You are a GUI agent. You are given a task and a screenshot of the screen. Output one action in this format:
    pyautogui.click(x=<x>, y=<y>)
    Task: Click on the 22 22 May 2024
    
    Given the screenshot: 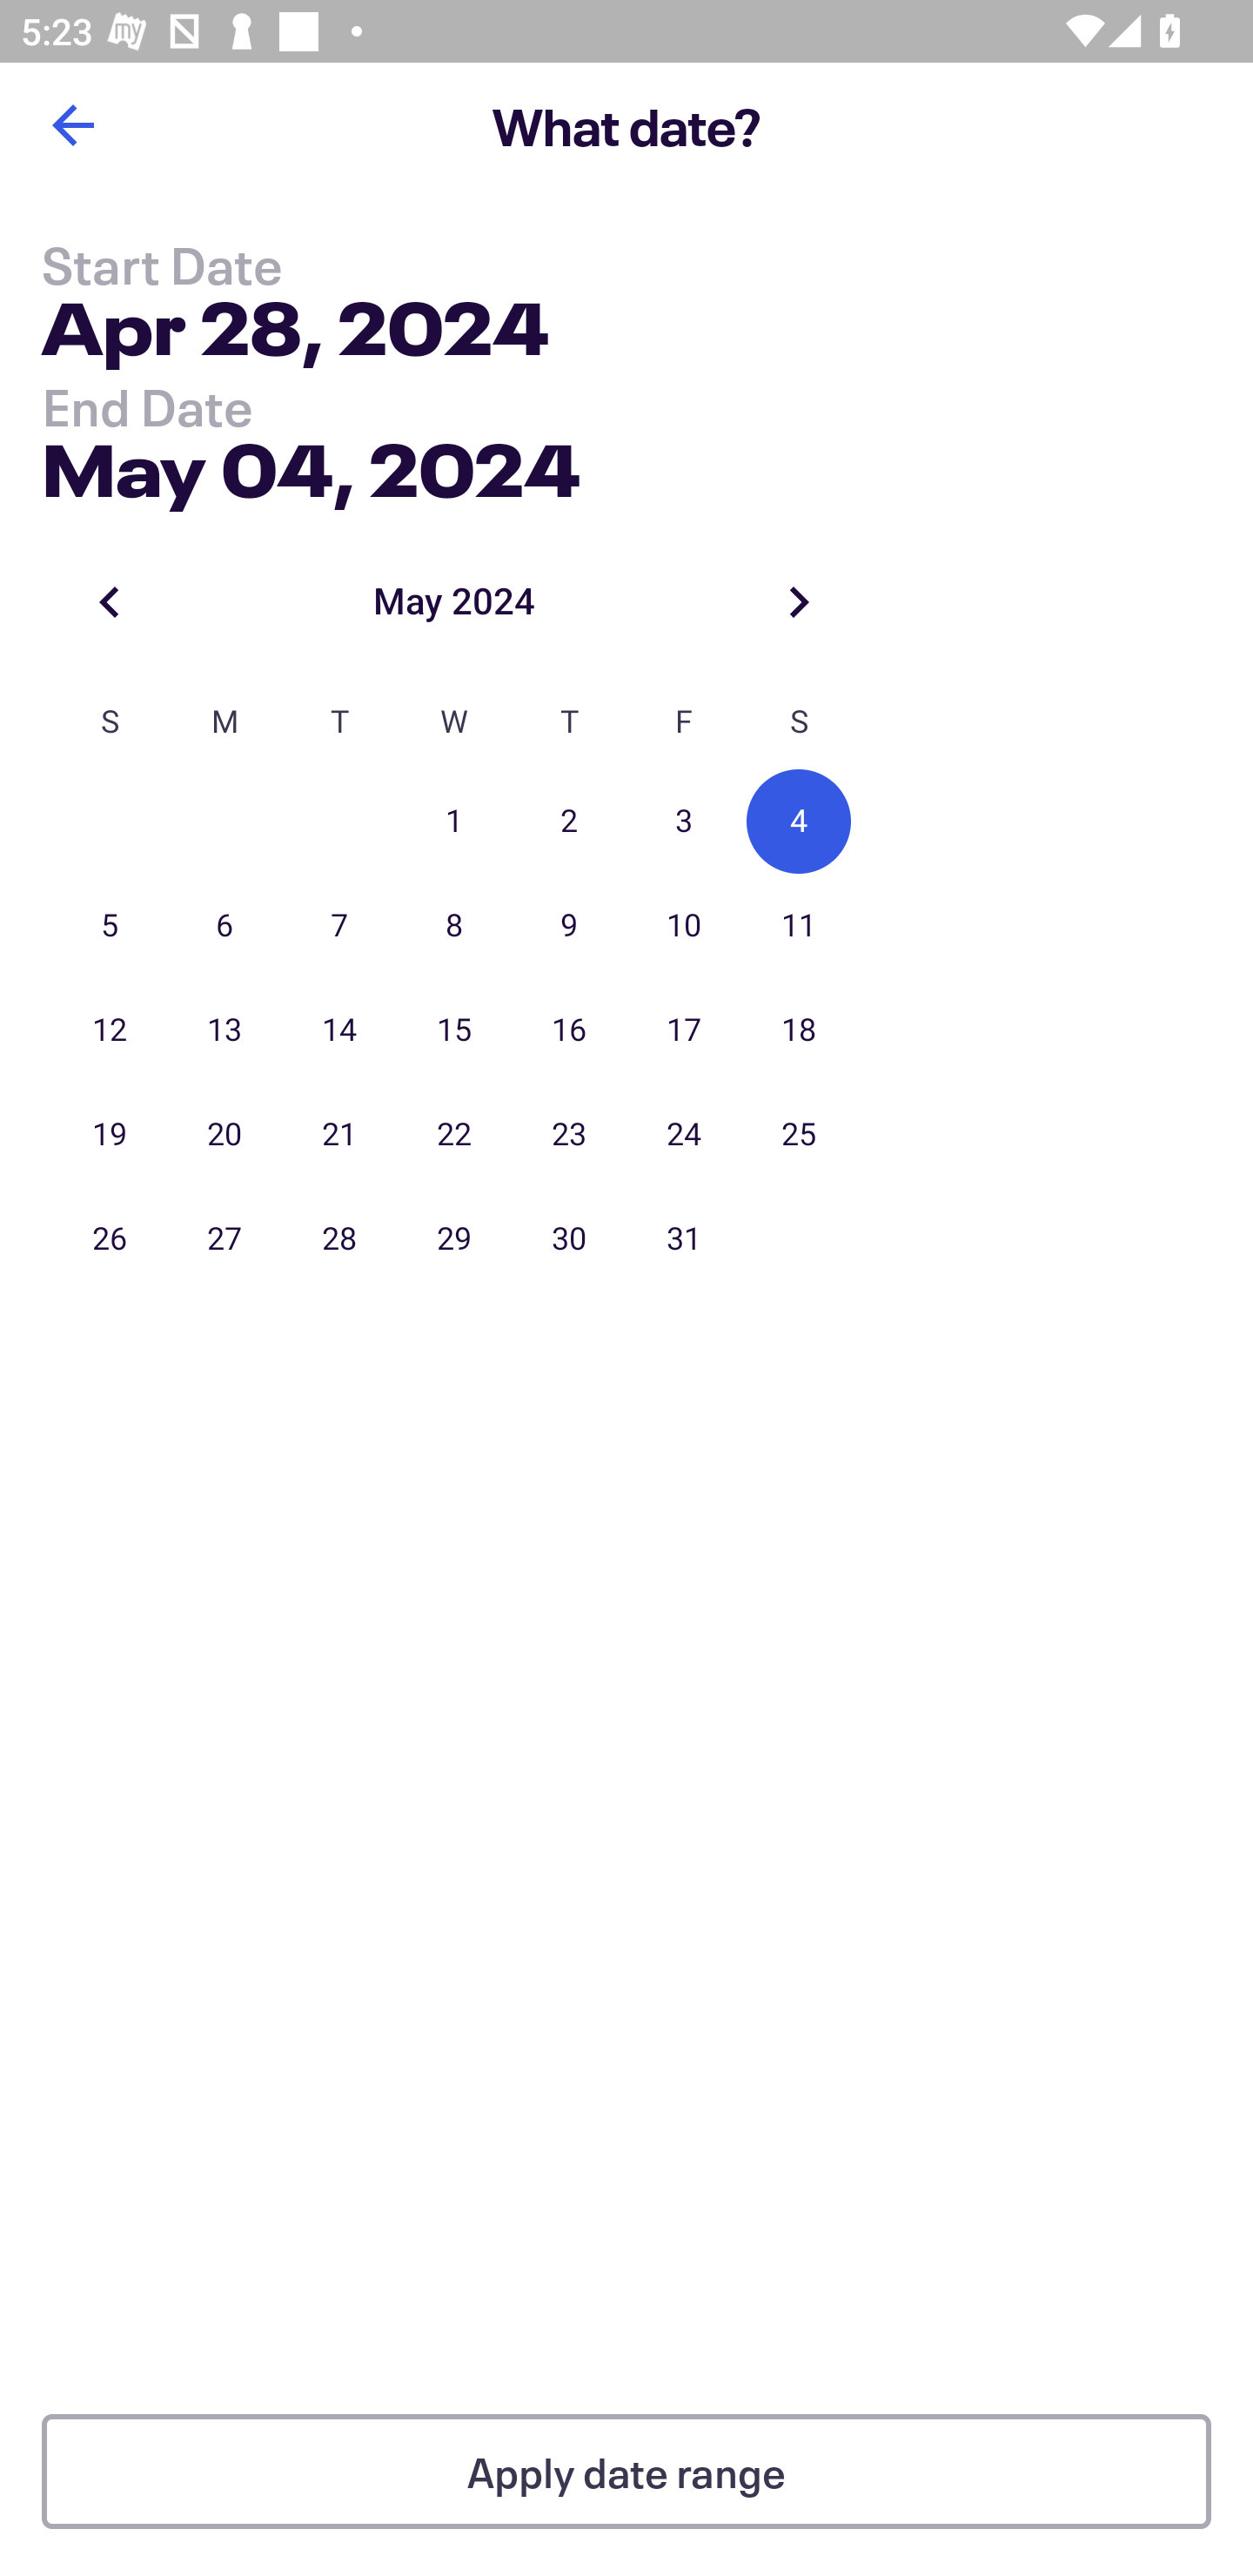 What is the action you would take?
    pyautogui.click(x=454, y=1135)
    